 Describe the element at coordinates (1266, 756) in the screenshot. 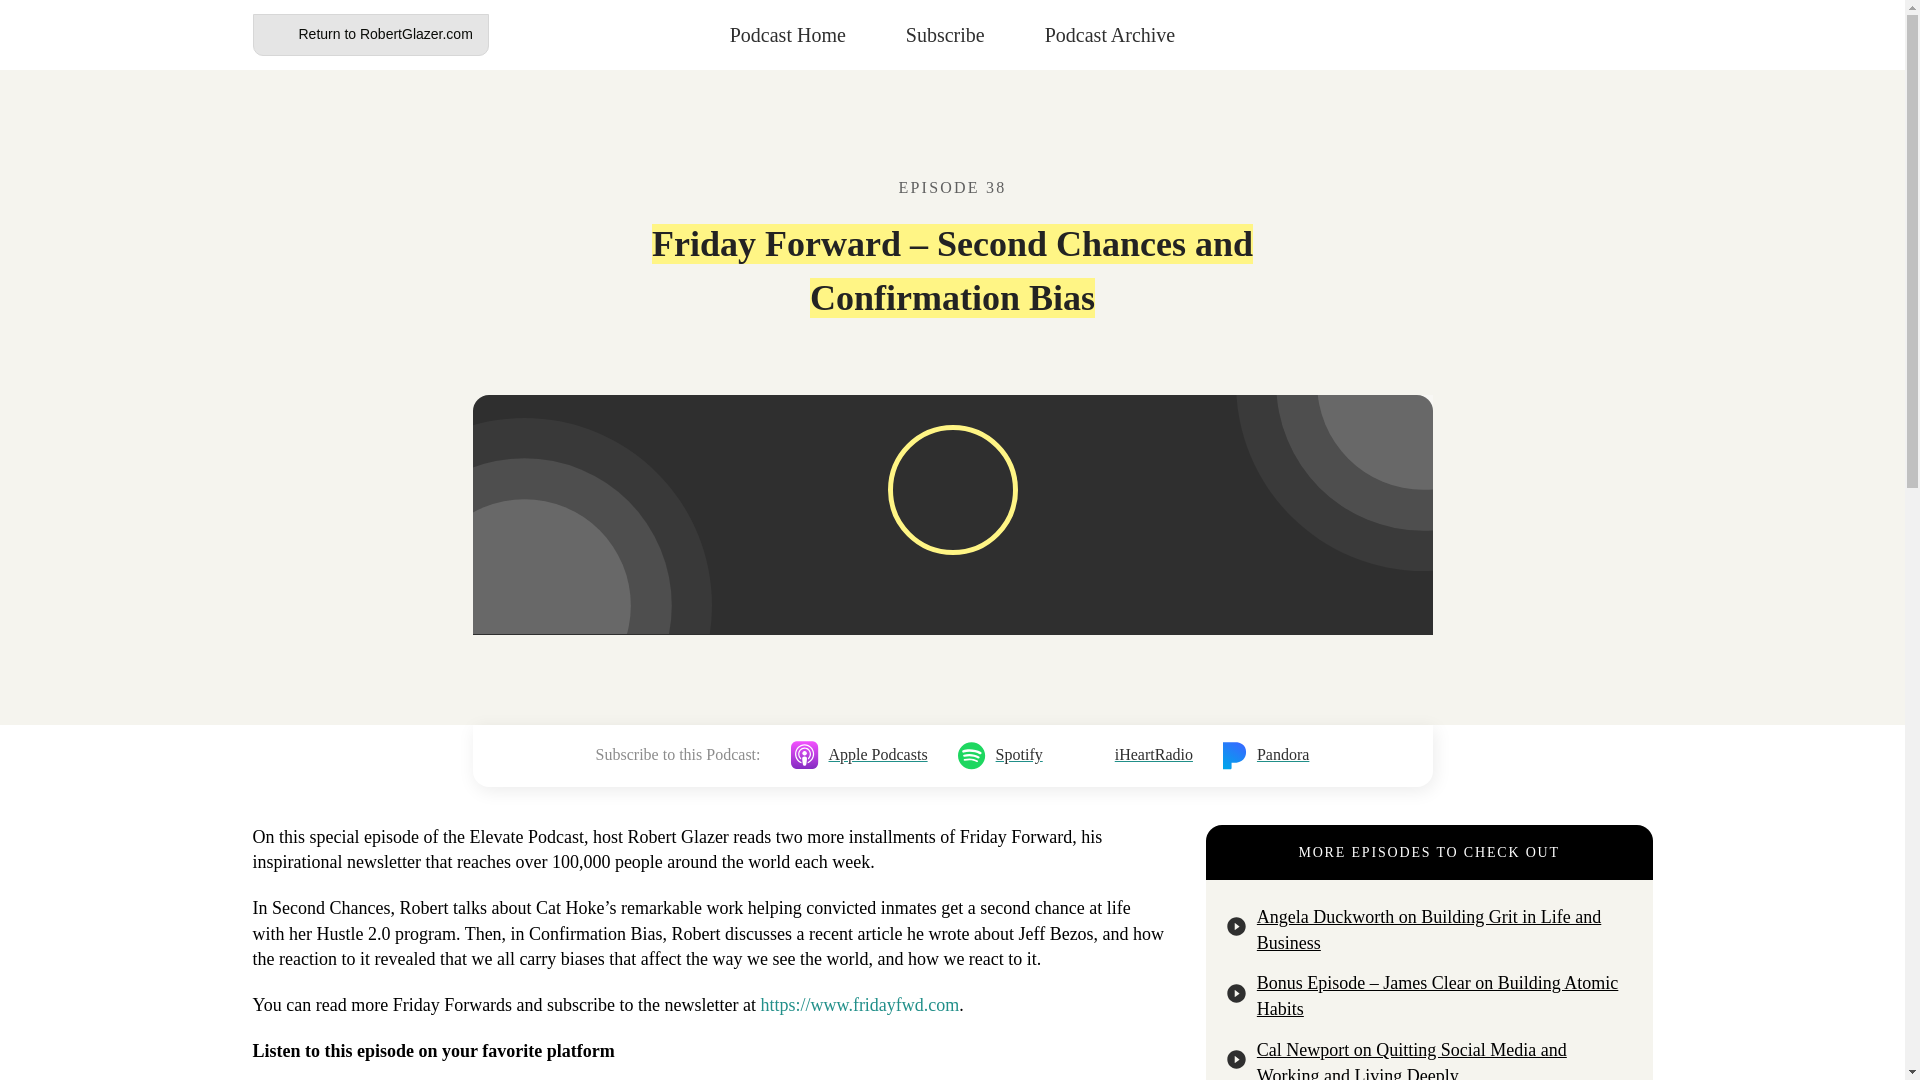

I see `Pandora` at that location.